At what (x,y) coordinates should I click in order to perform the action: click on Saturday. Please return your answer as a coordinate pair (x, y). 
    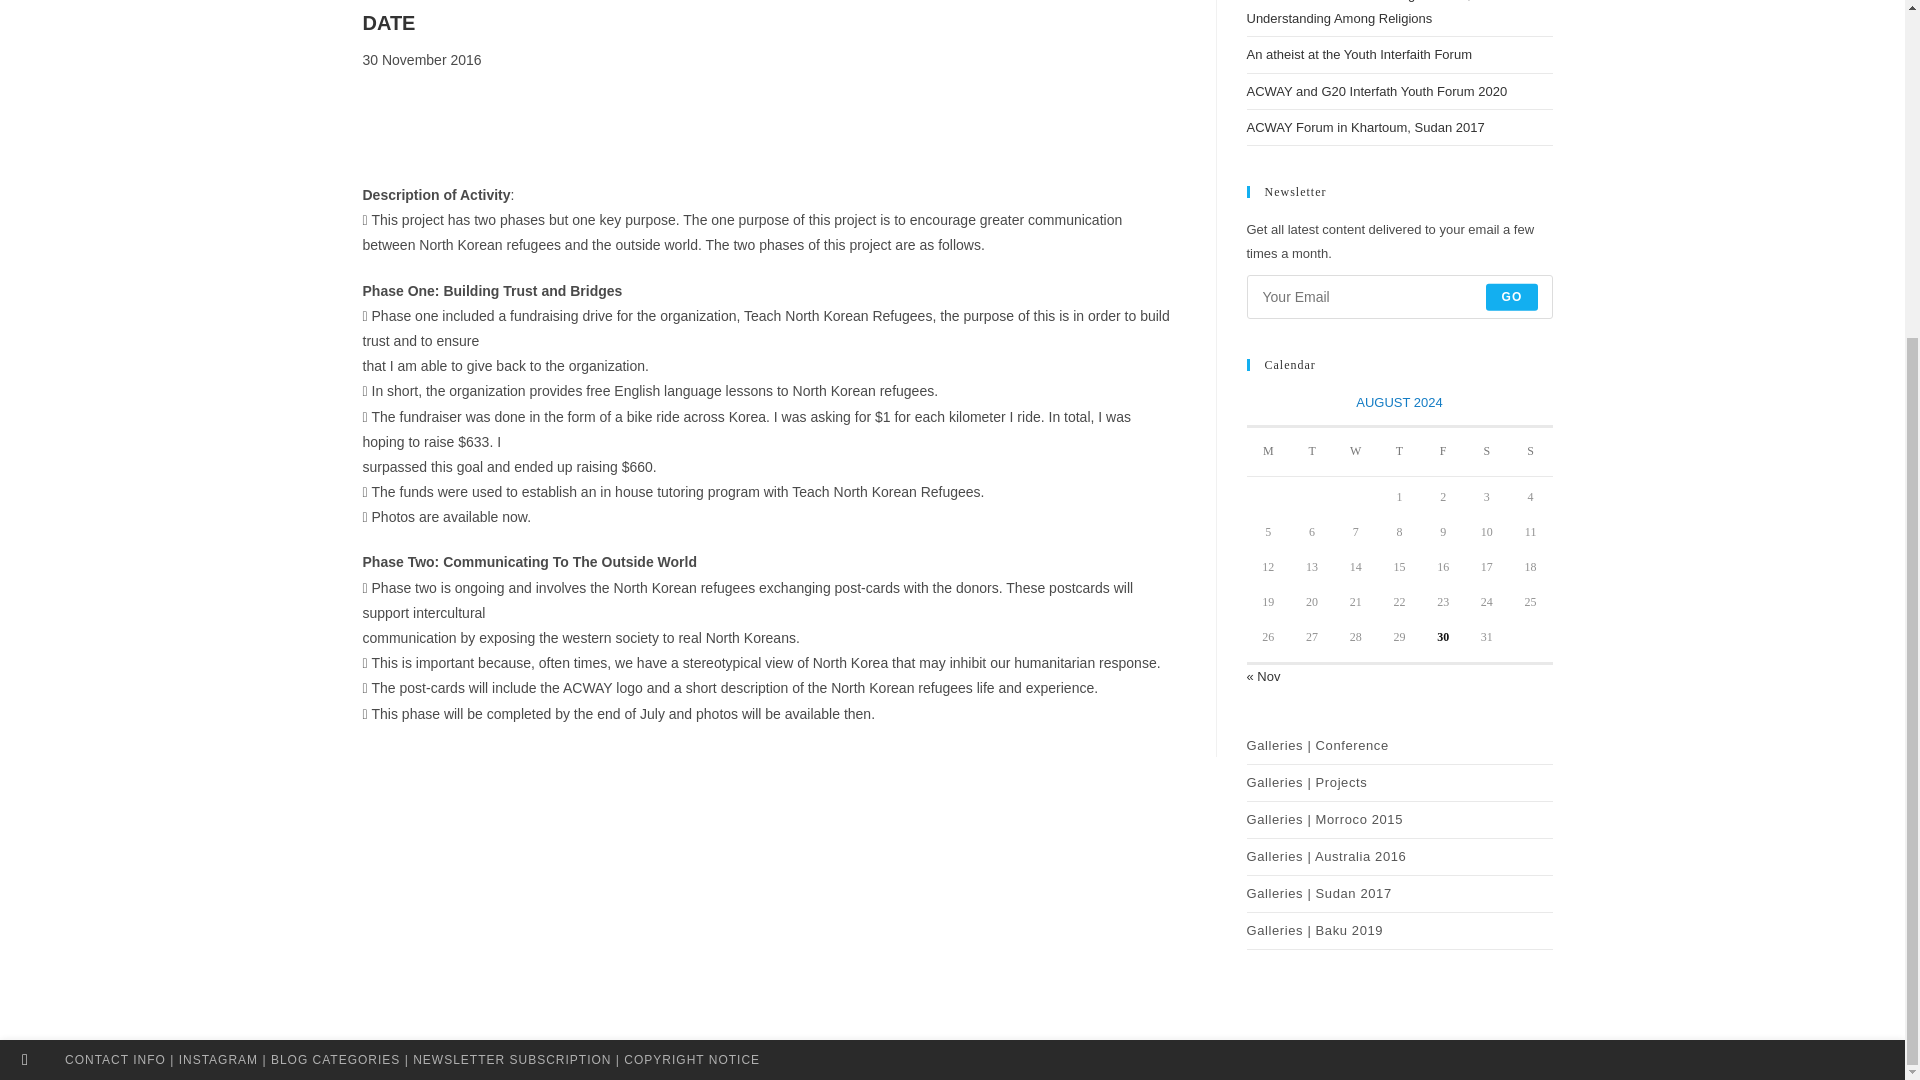
    Looking at the image, I should click on (1486, 451).